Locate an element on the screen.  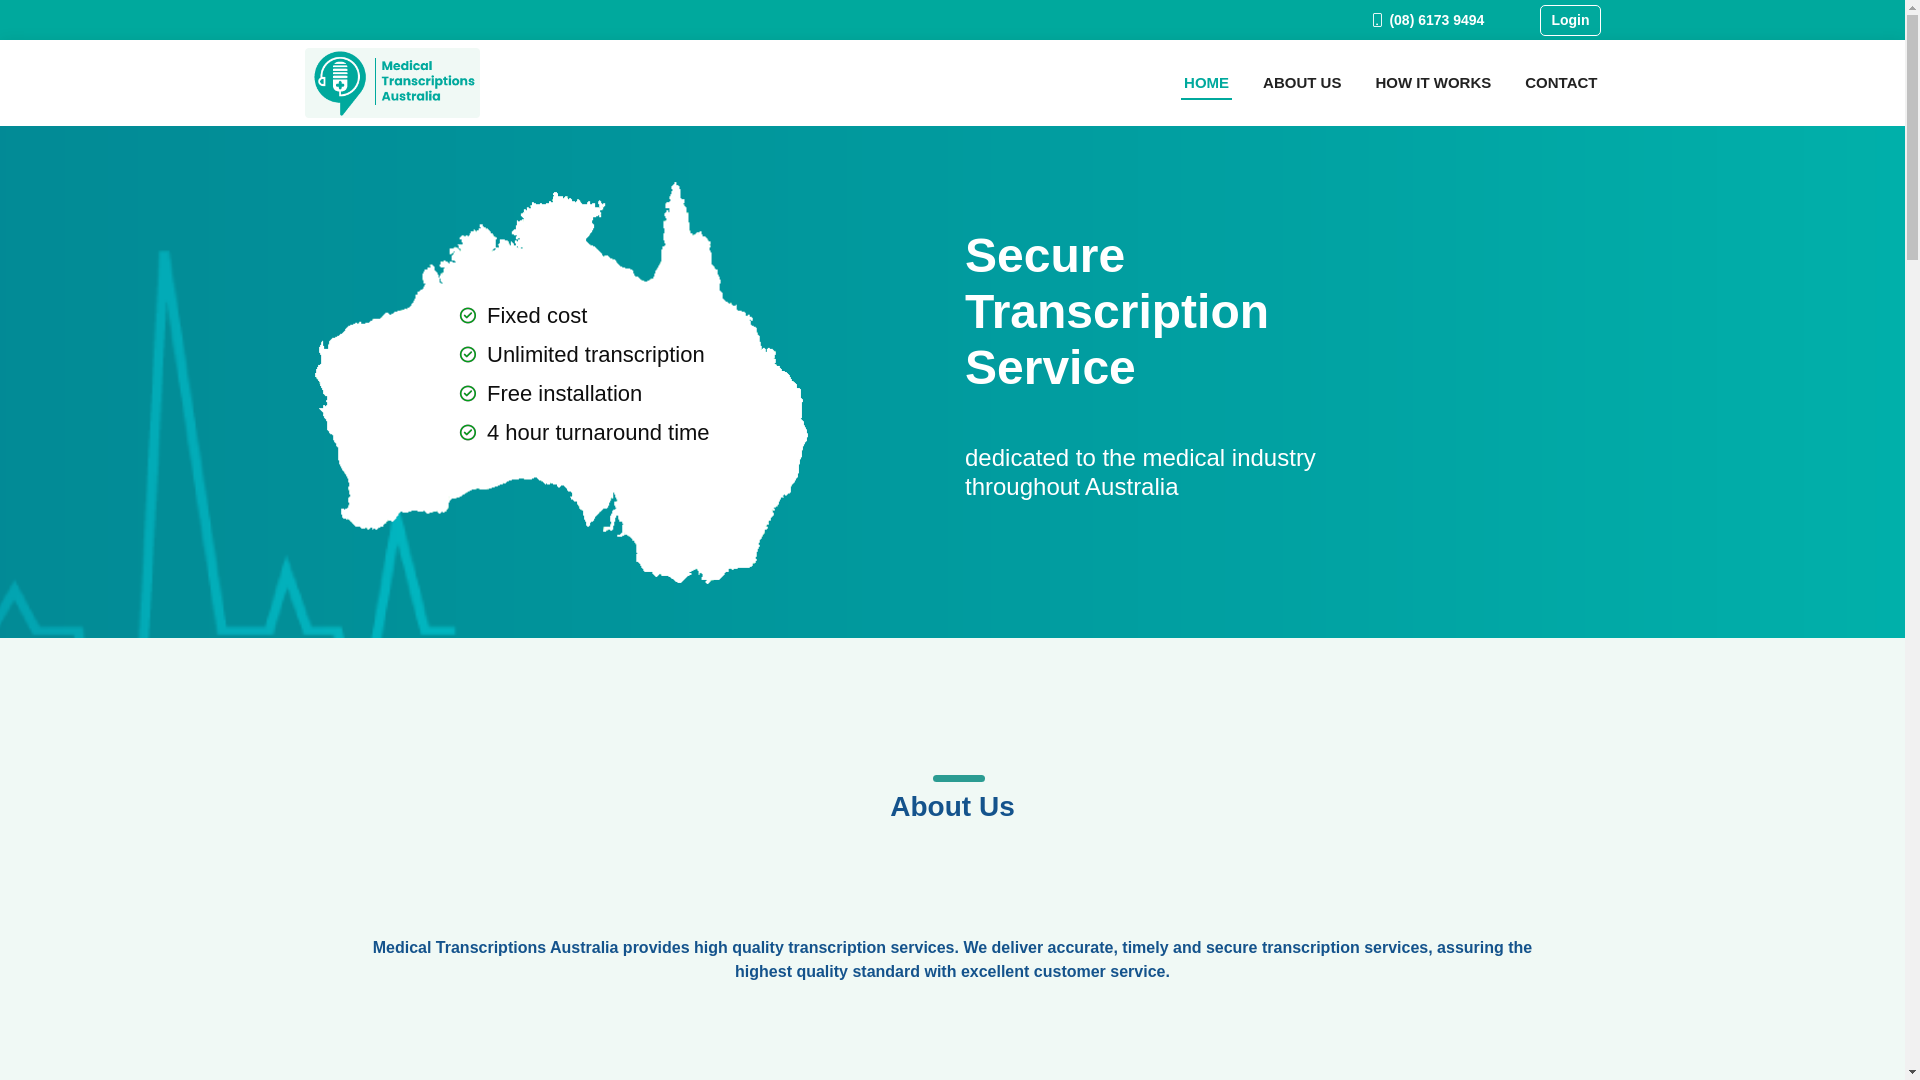
Login is located at coordinates (1570, 20).